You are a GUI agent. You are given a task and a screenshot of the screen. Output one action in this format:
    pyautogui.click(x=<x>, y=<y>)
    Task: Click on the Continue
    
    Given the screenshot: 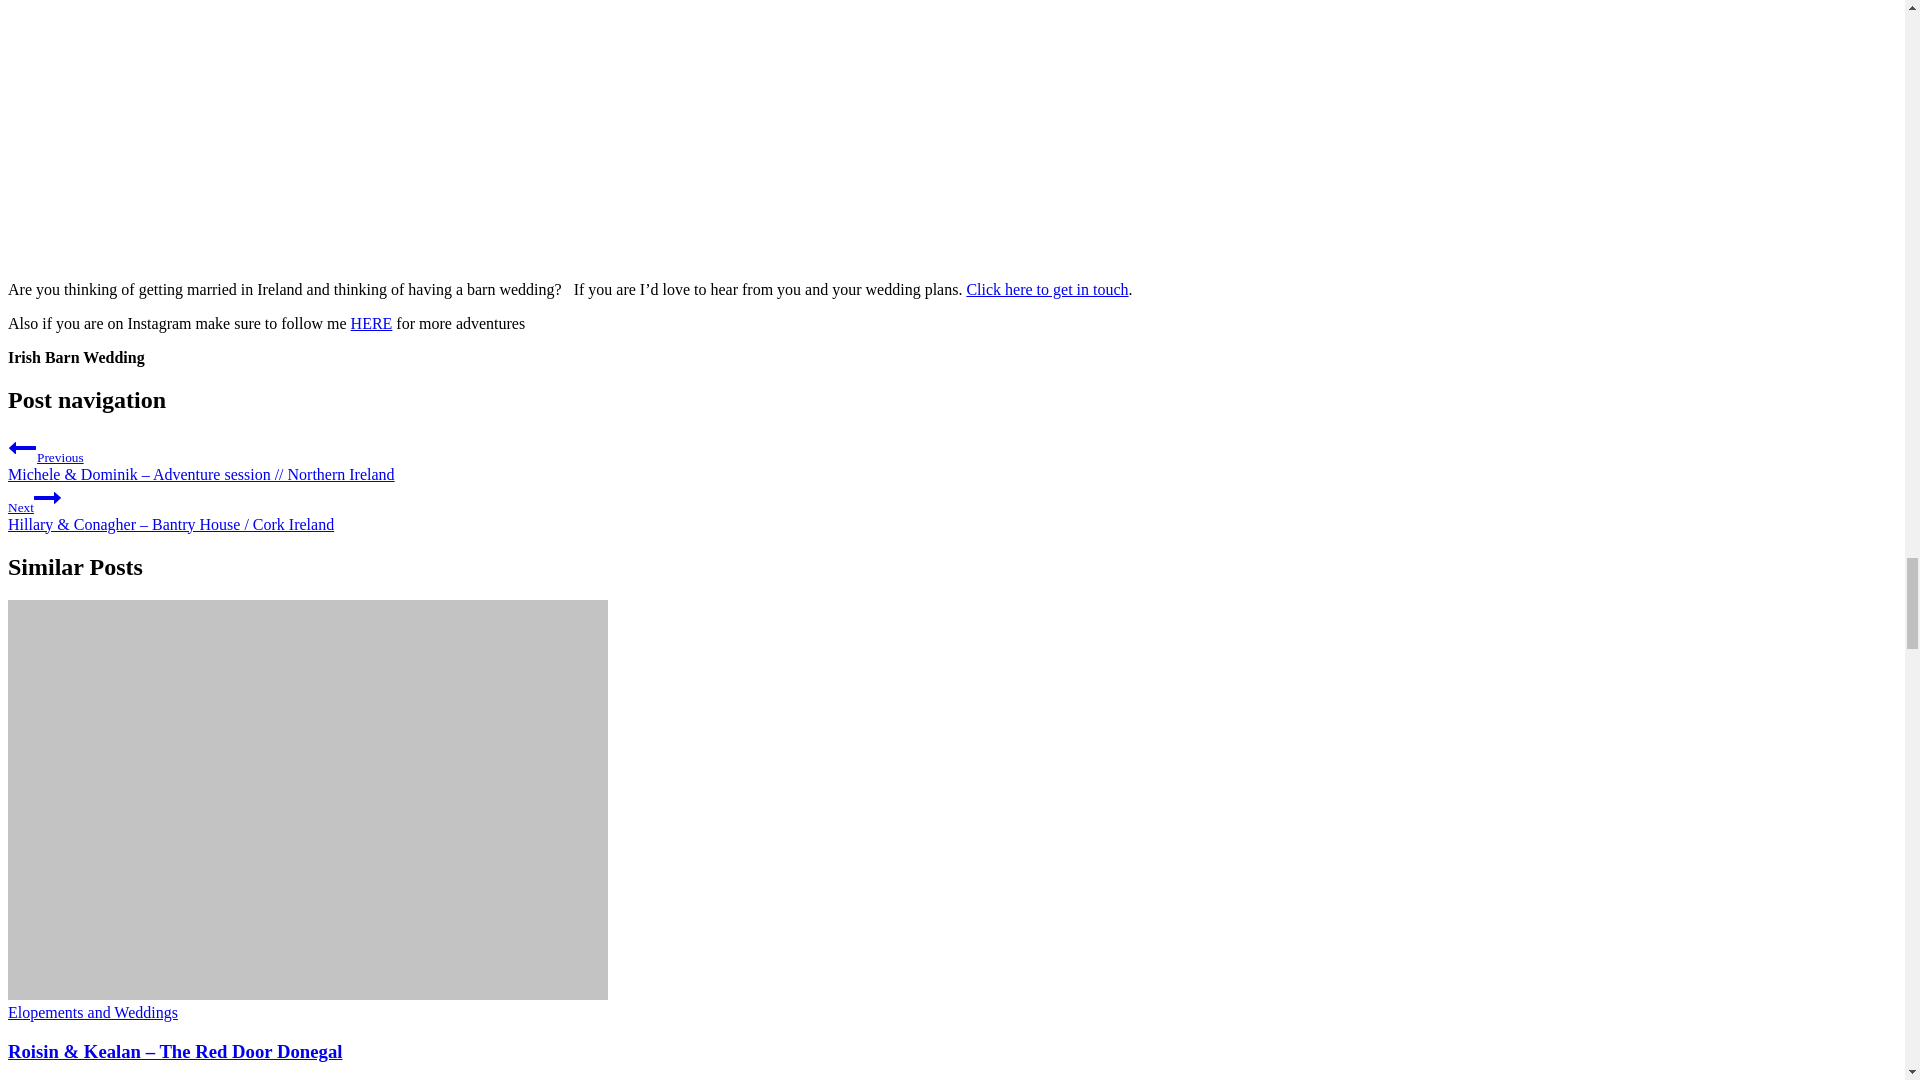 What is the action you would take?
    pyautogui.click(x=48, y=497)
    